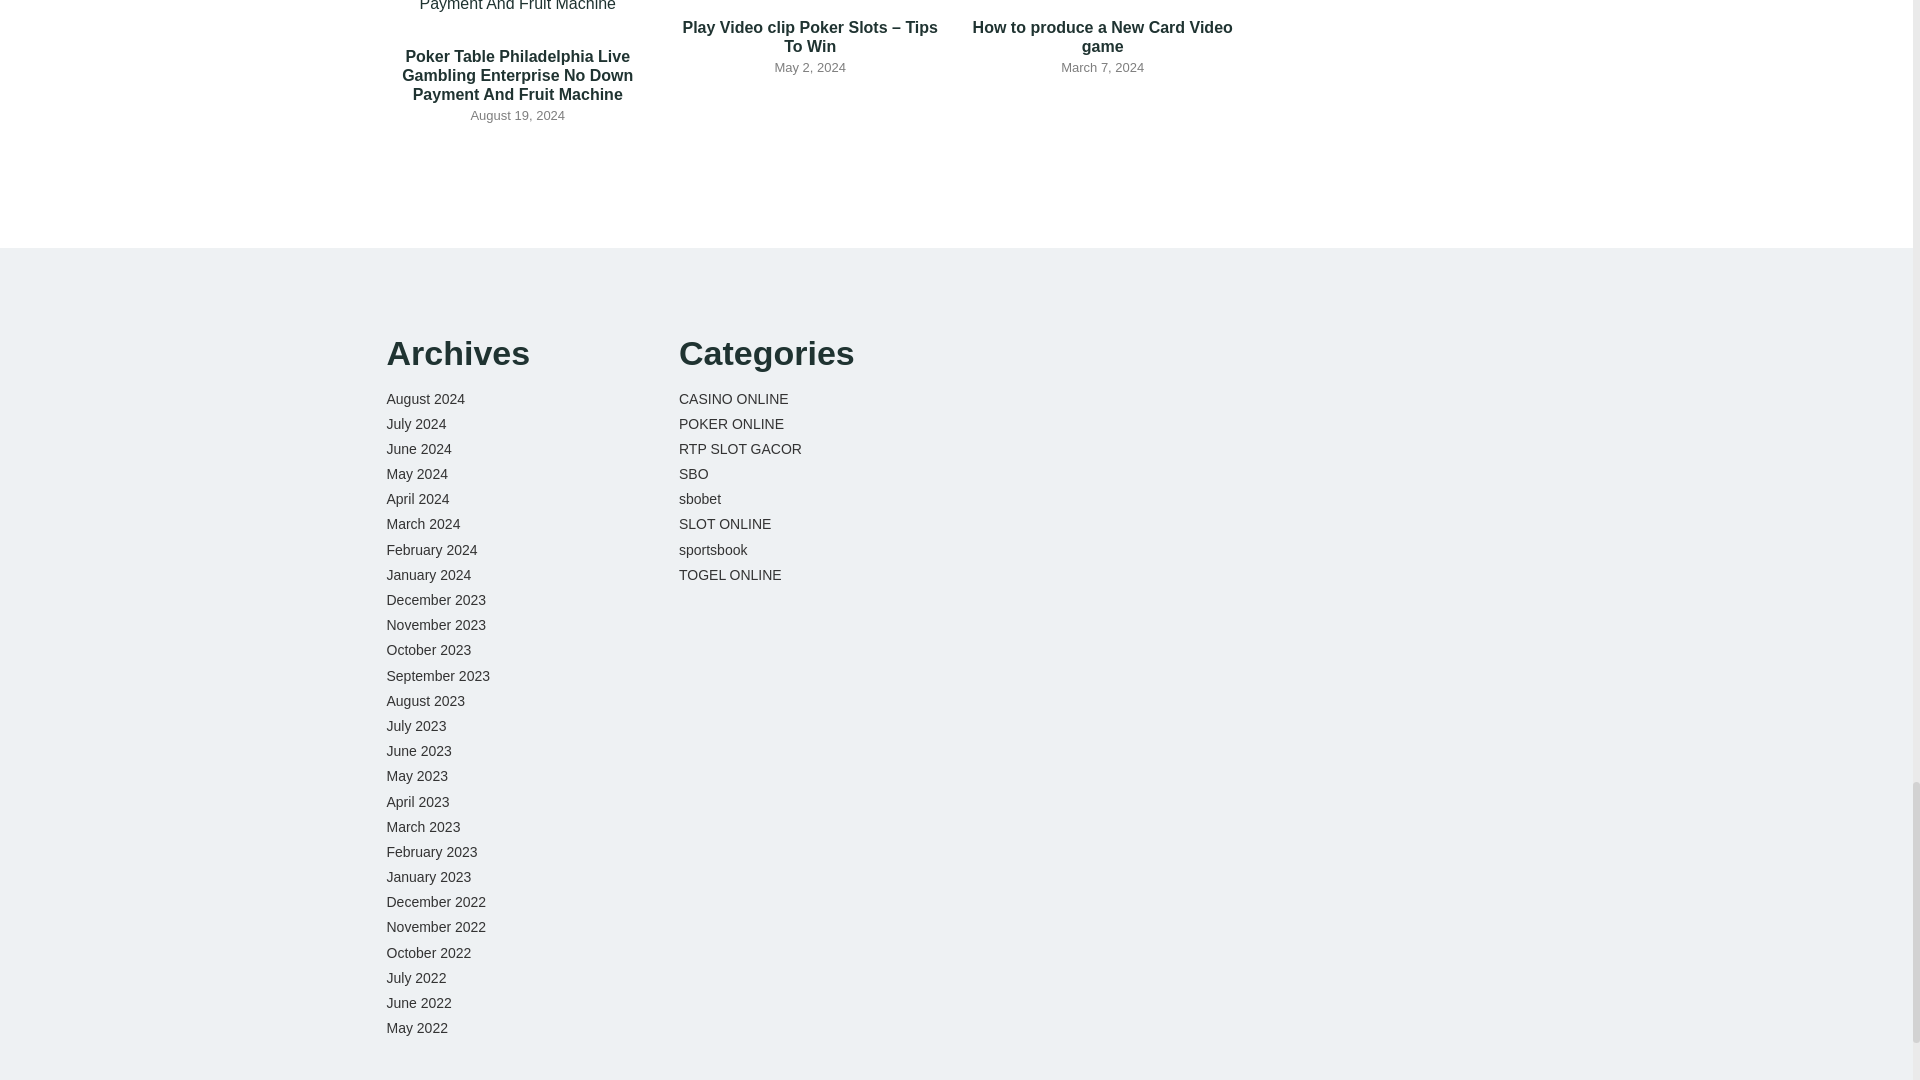  I want to click on February 2024, so click(430, 550).